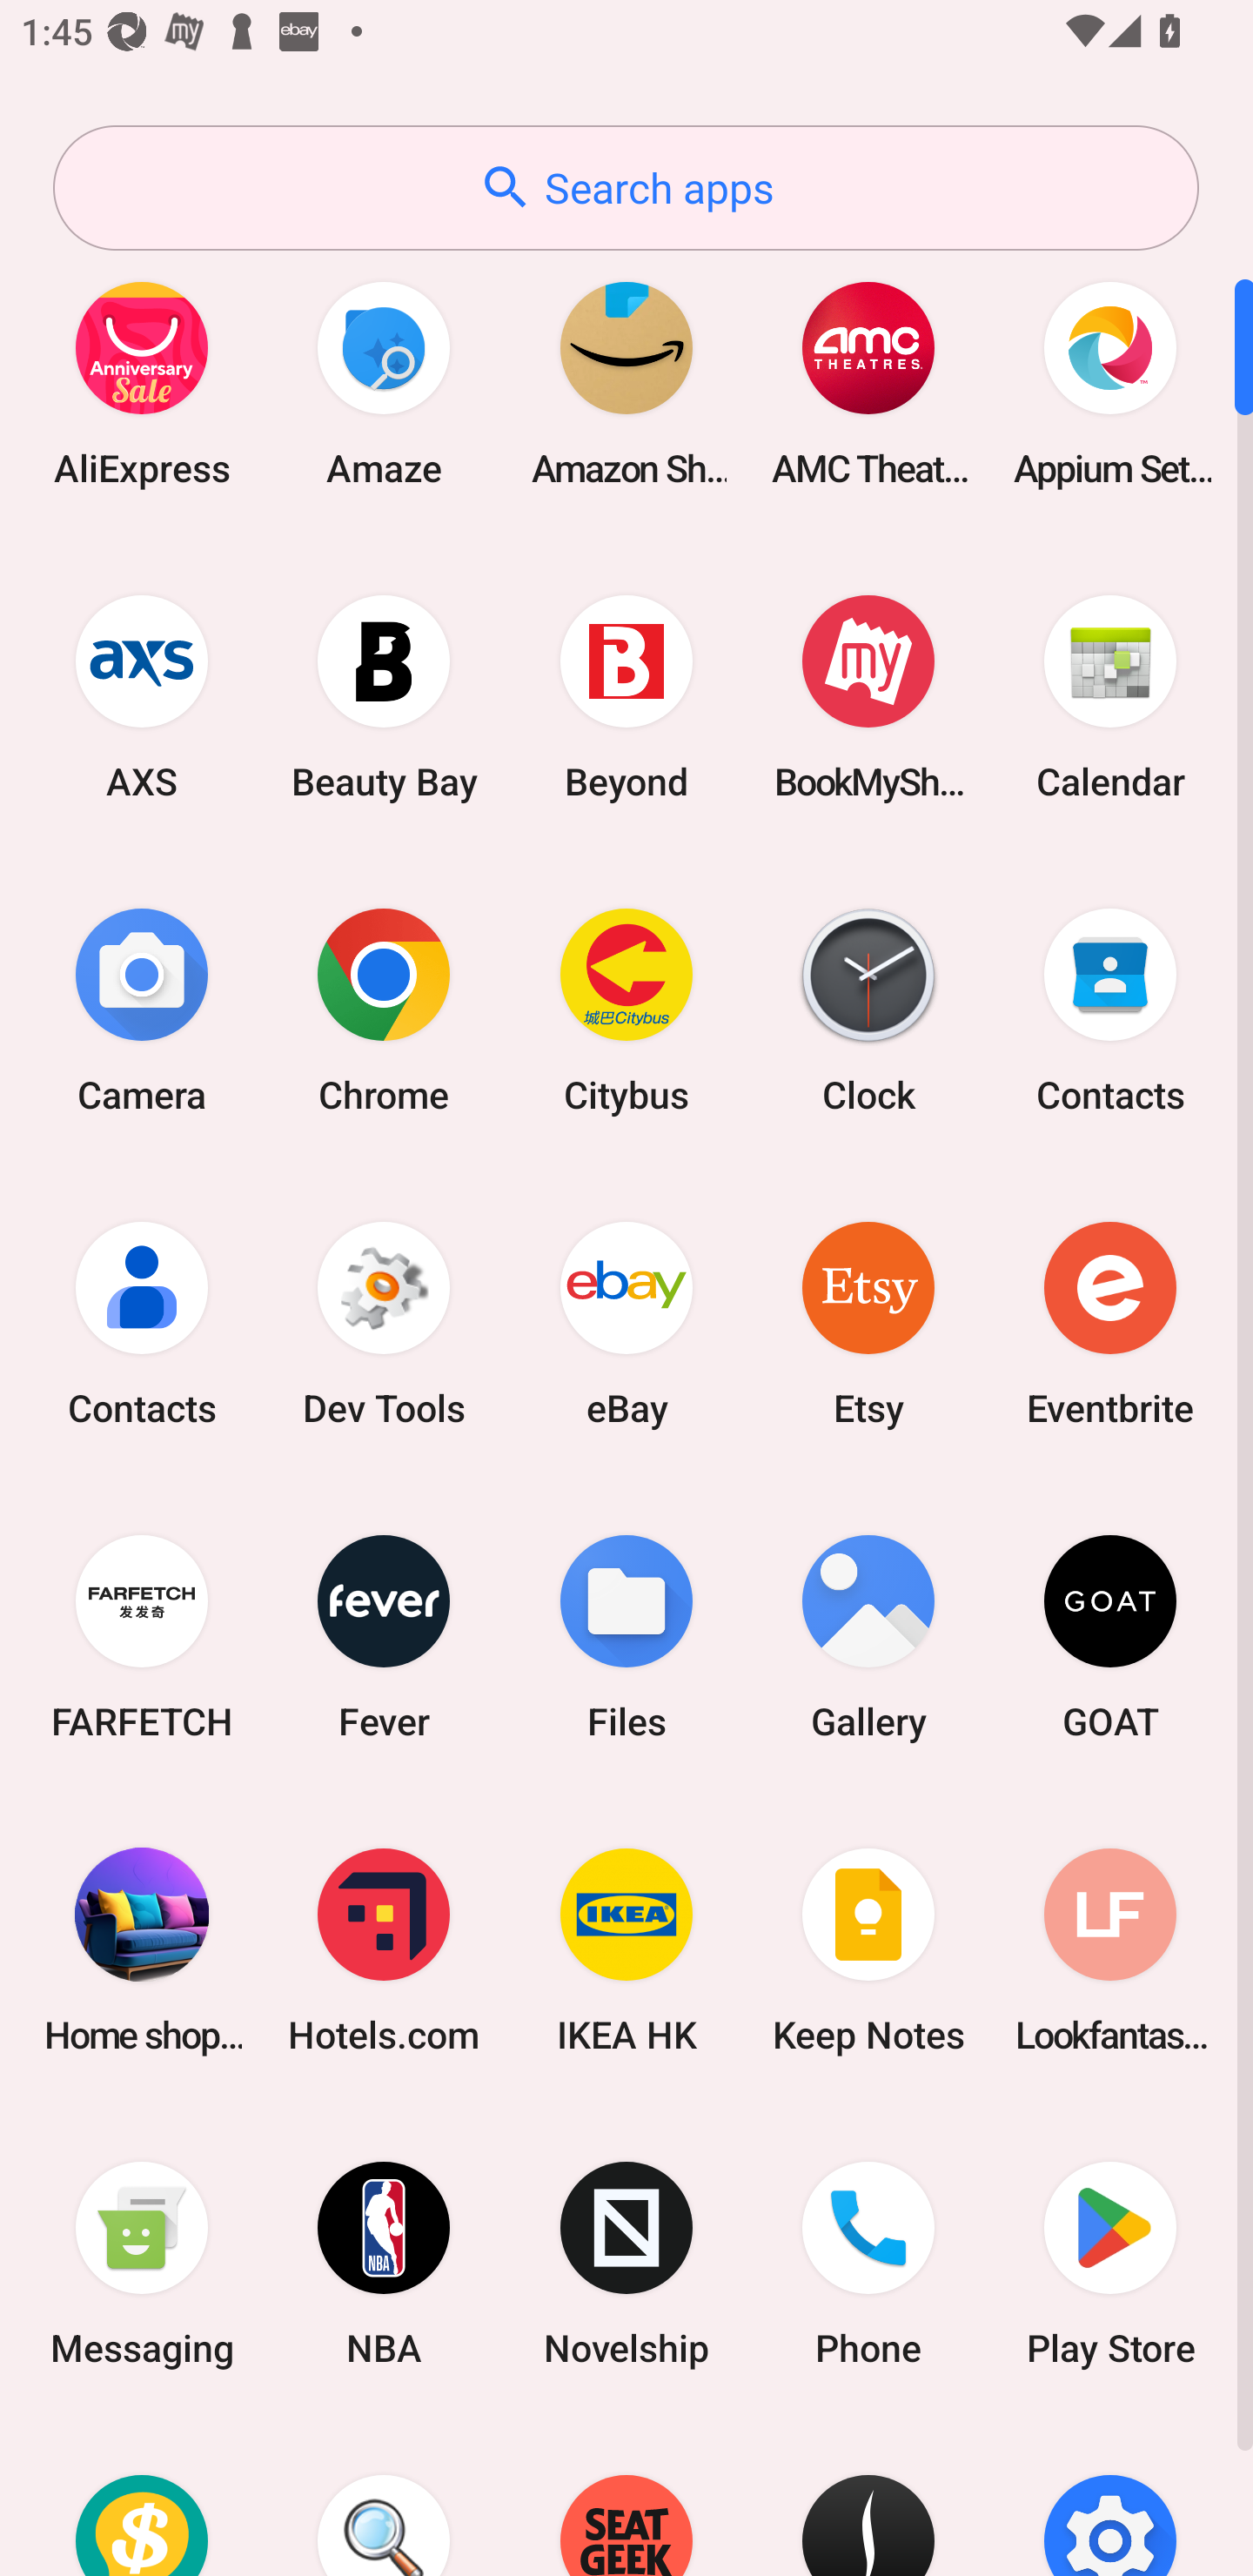  What do you see at coordinates (384, 383) in the screenshot?
I see `Amaze` at bounding box center [384, 383].